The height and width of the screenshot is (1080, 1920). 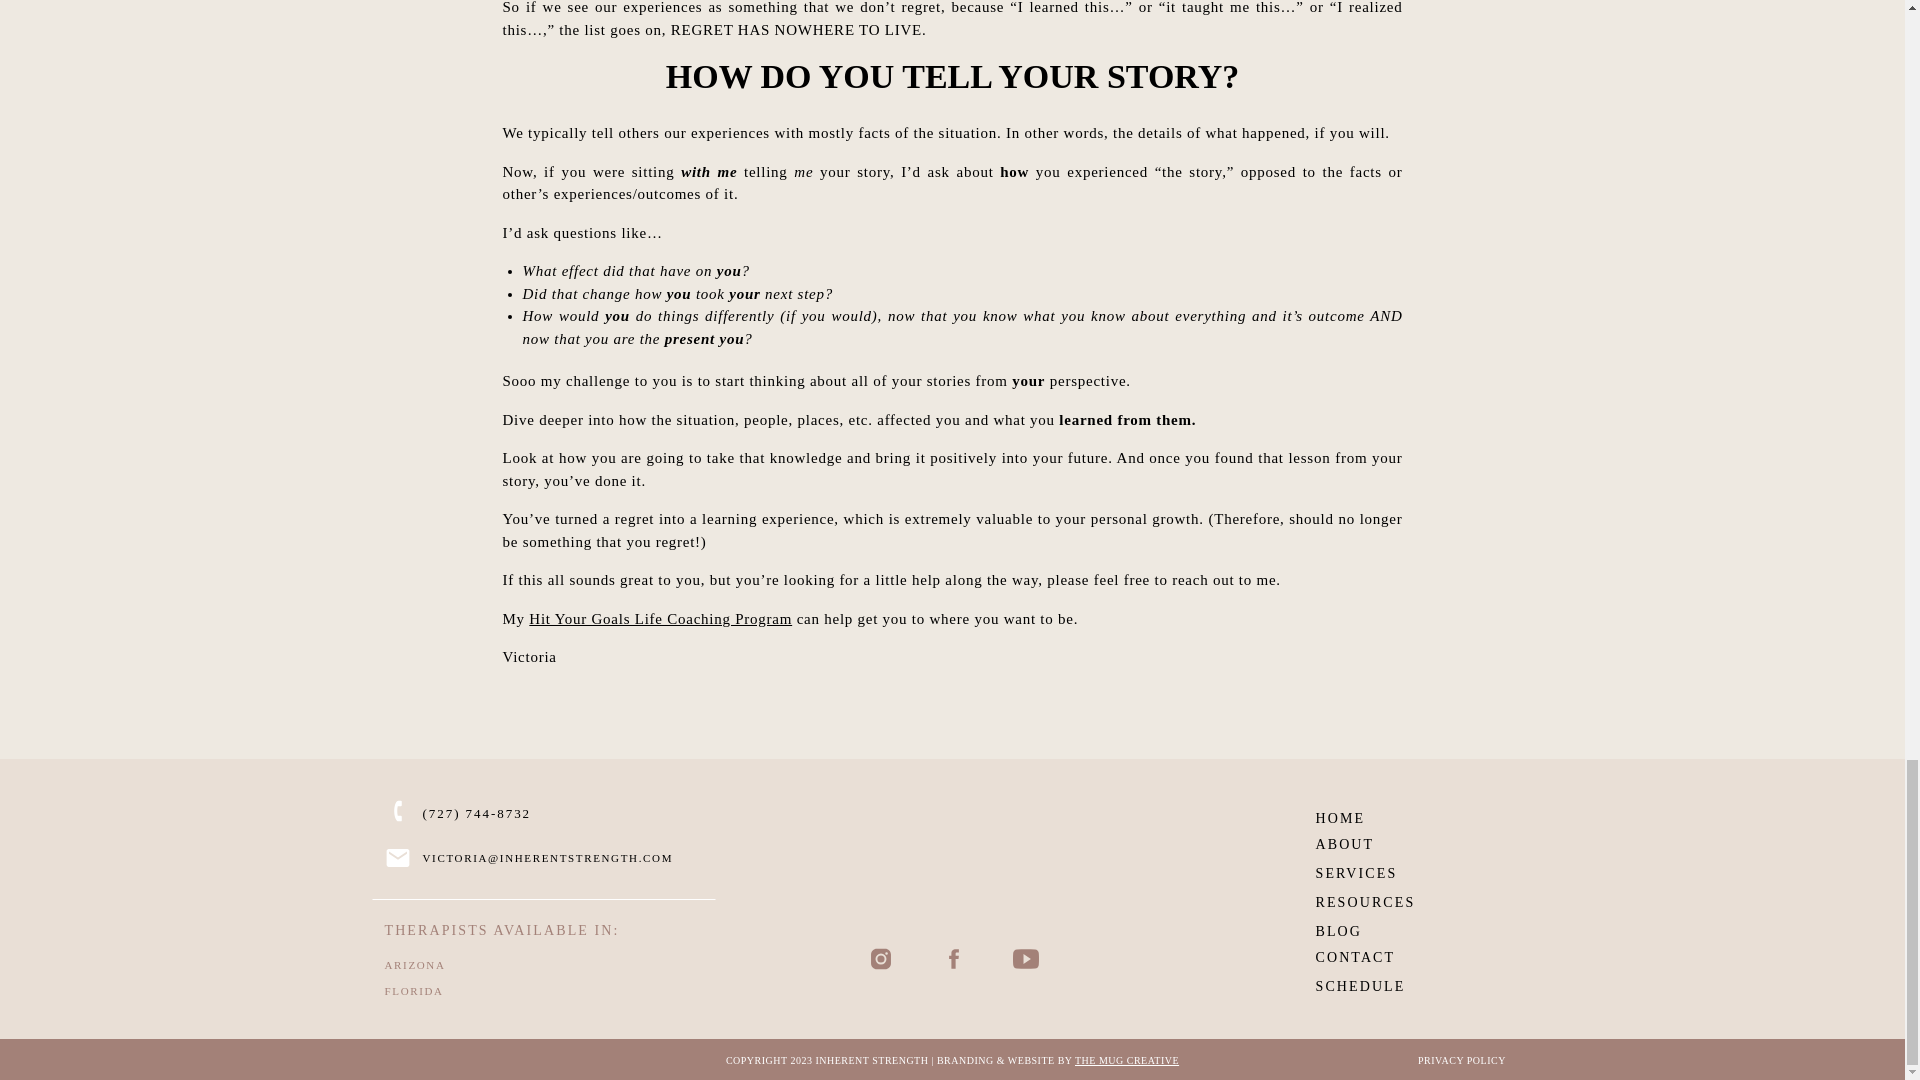 I want to click on ABOUT, so click(x=1364, y=840).